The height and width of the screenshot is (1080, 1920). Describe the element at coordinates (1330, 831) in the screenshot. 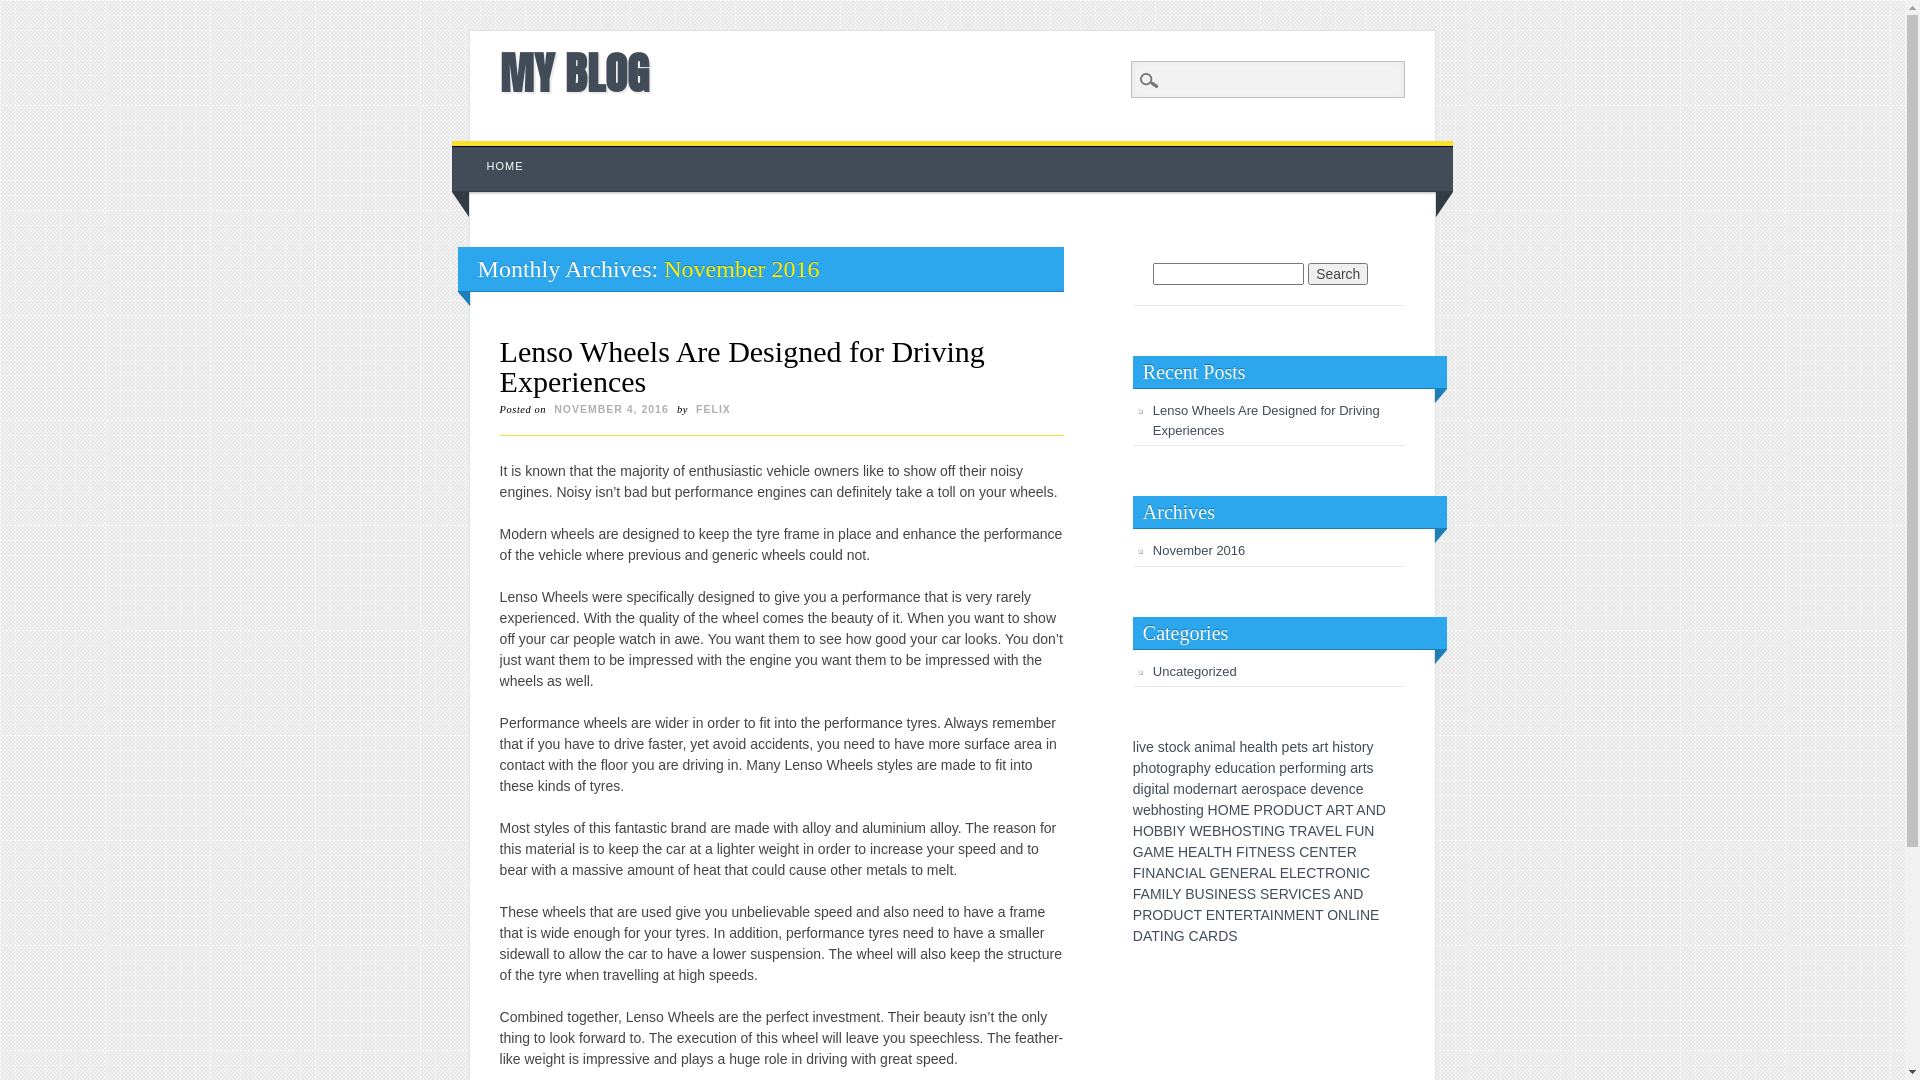

I see `E` at that location.